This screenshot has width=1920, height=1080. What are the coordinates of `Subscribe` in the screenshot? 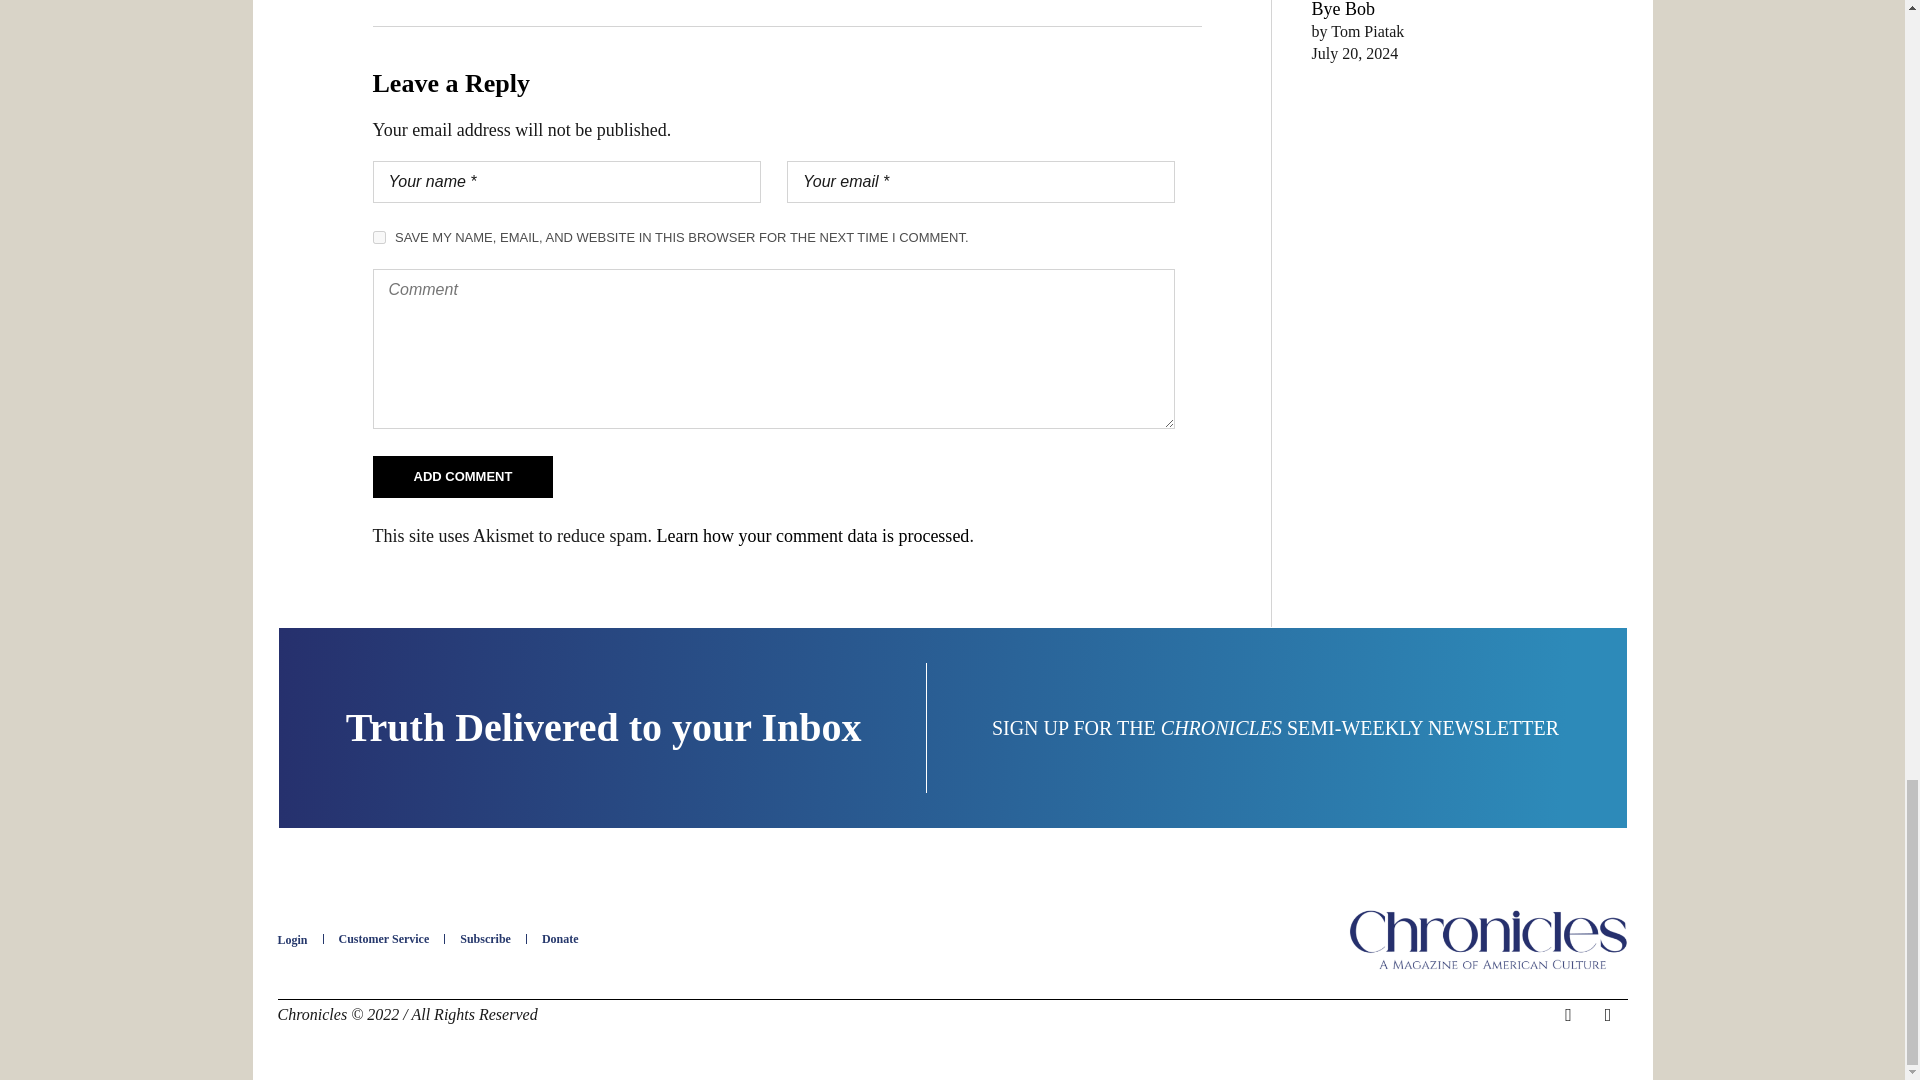 It's located at (485, 939).